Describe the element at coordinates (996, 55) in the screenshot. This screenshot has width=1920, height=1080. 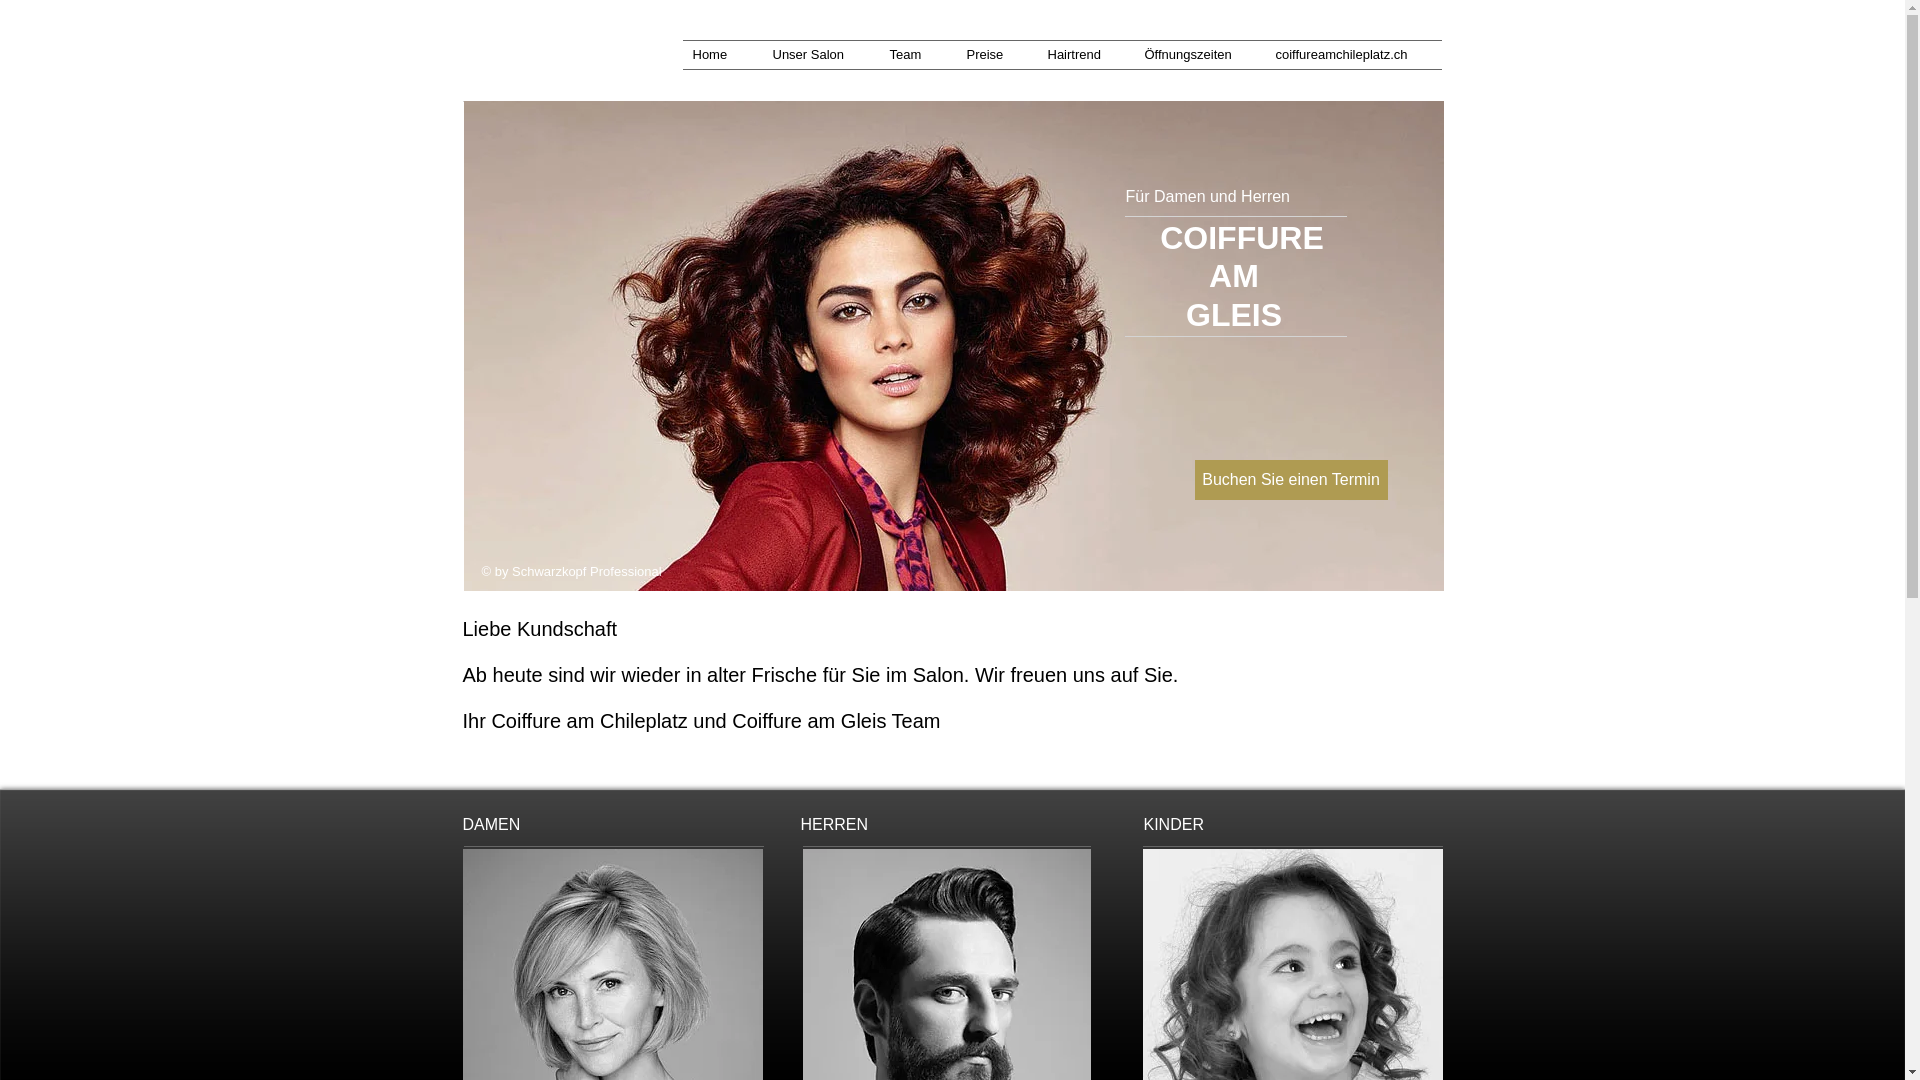
I see `Preise` at that location.